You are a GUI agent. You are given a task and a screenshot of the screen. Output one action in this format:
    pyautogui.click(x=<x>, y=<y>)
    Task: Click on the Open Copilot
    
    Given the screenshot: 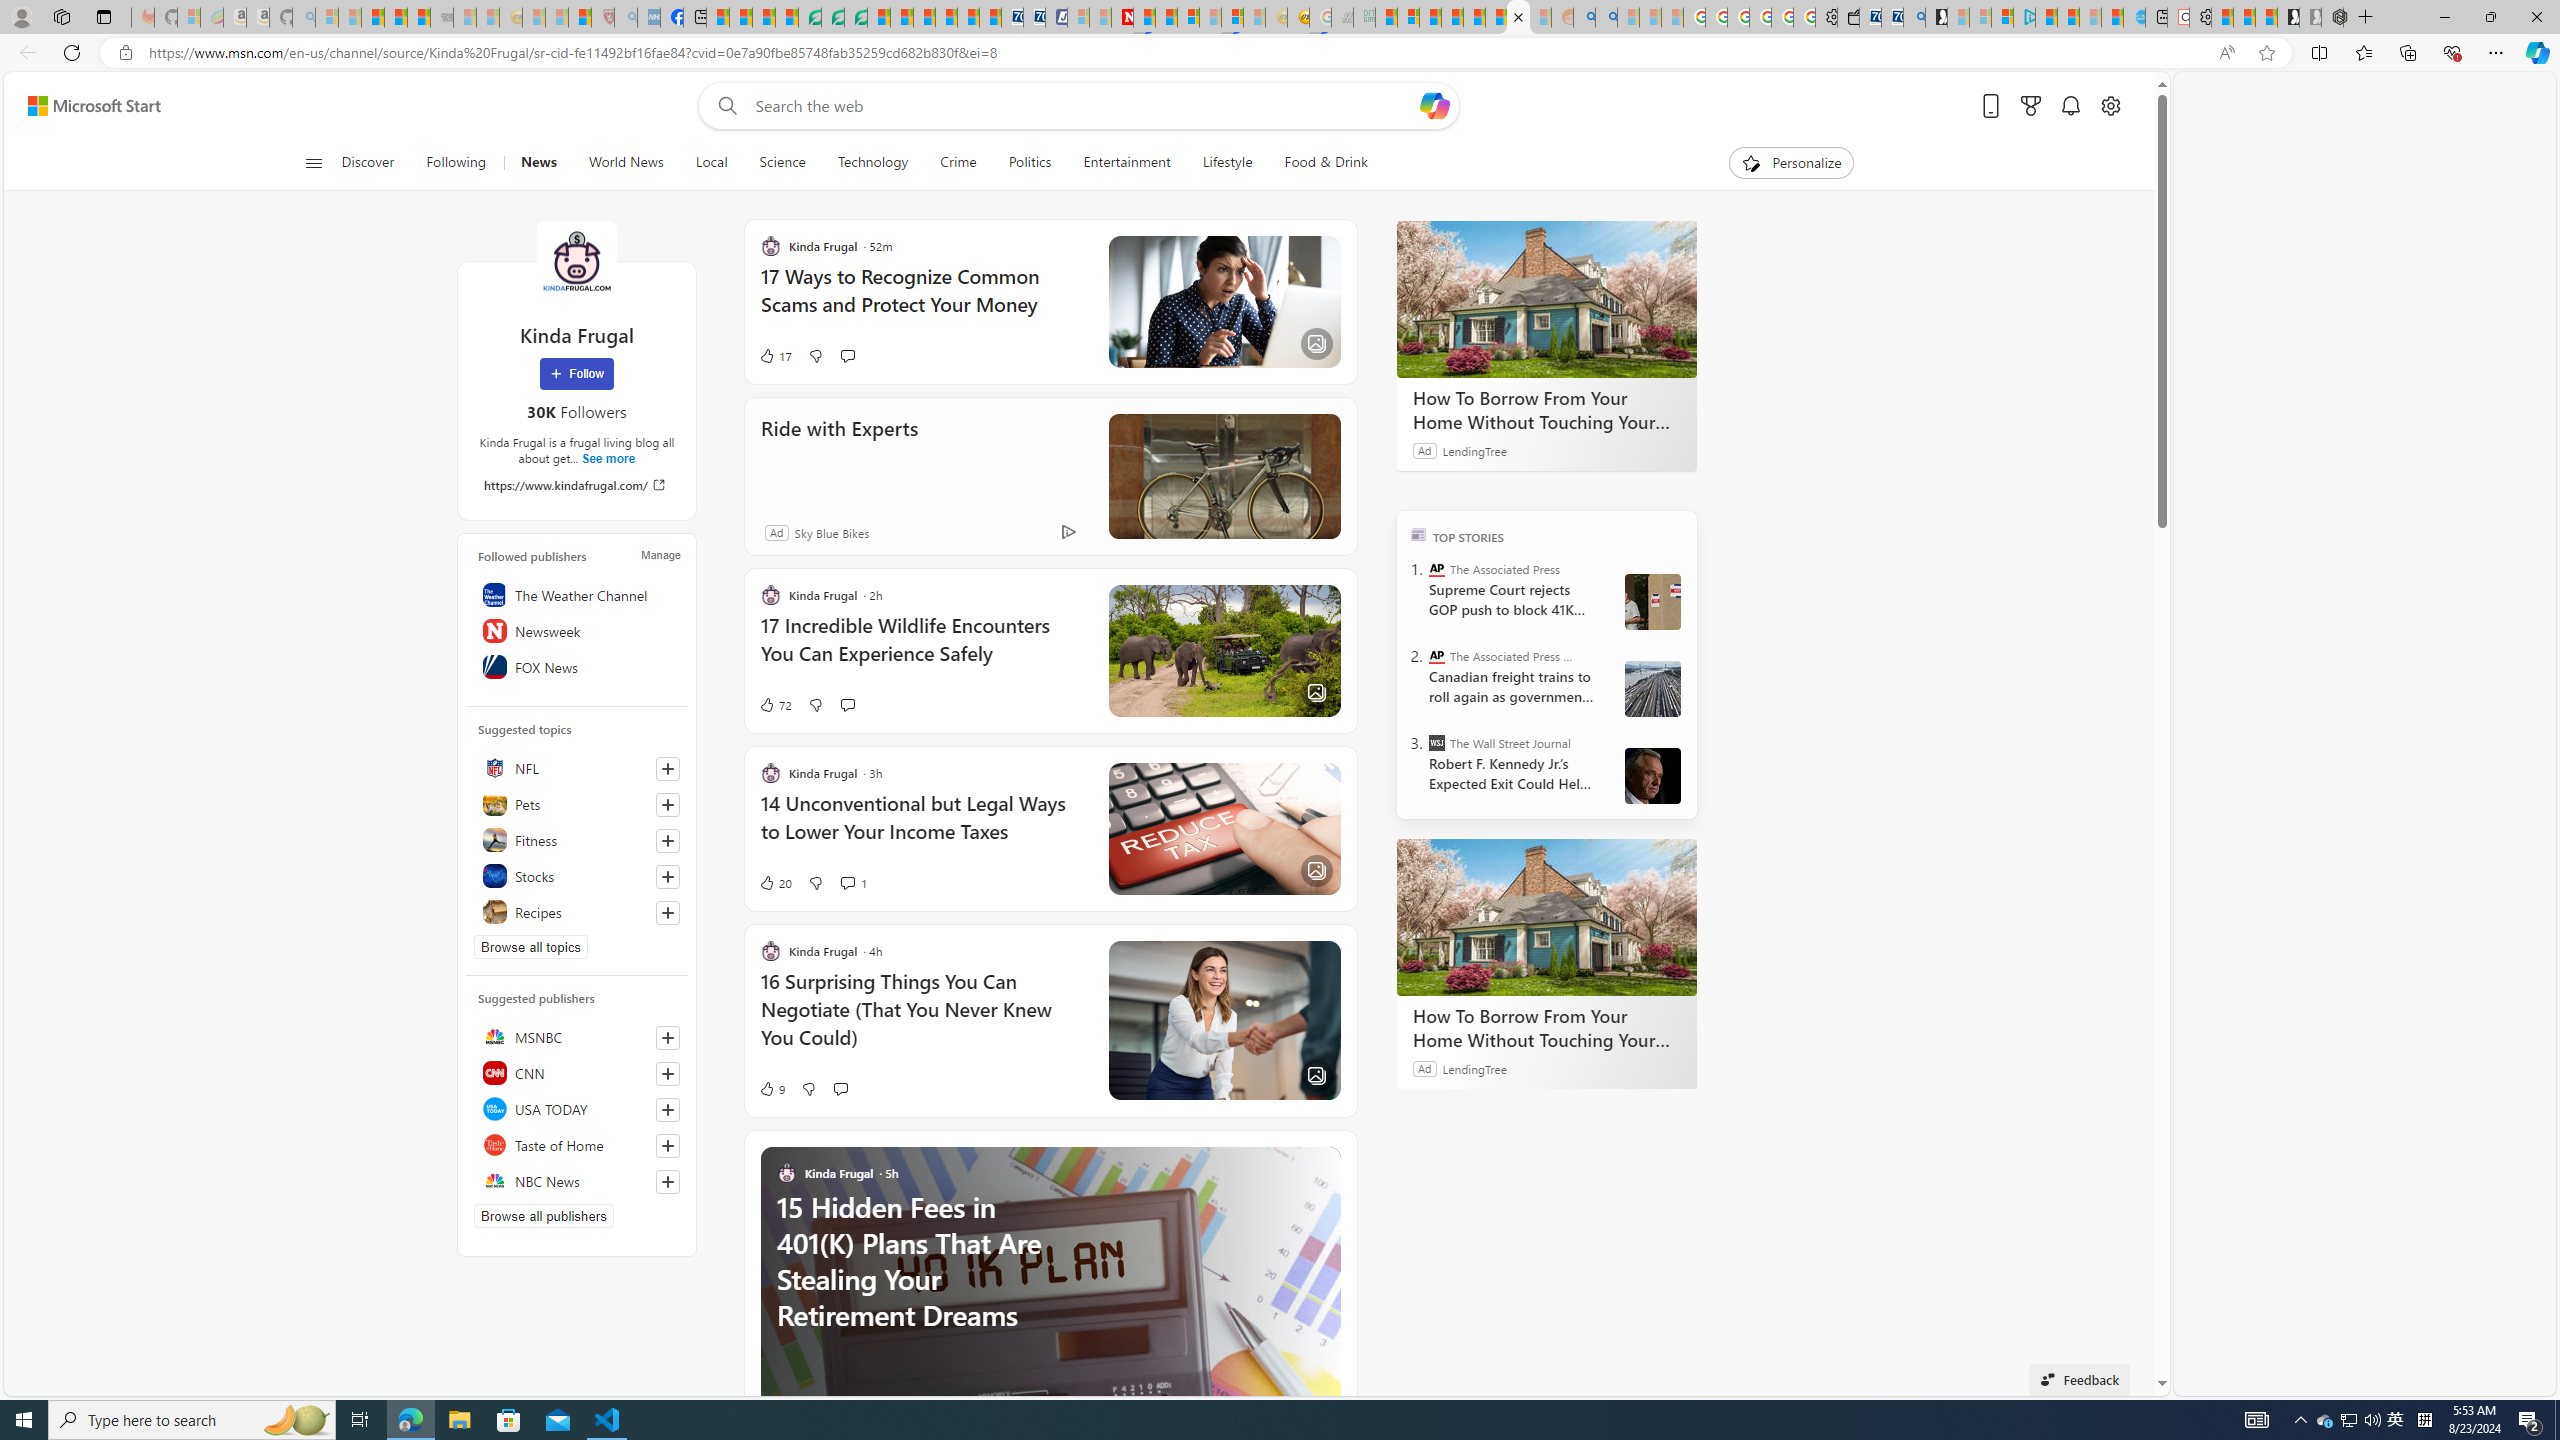 What is the action you would take?
    pyautogui.click(x=1434, y=106)
    